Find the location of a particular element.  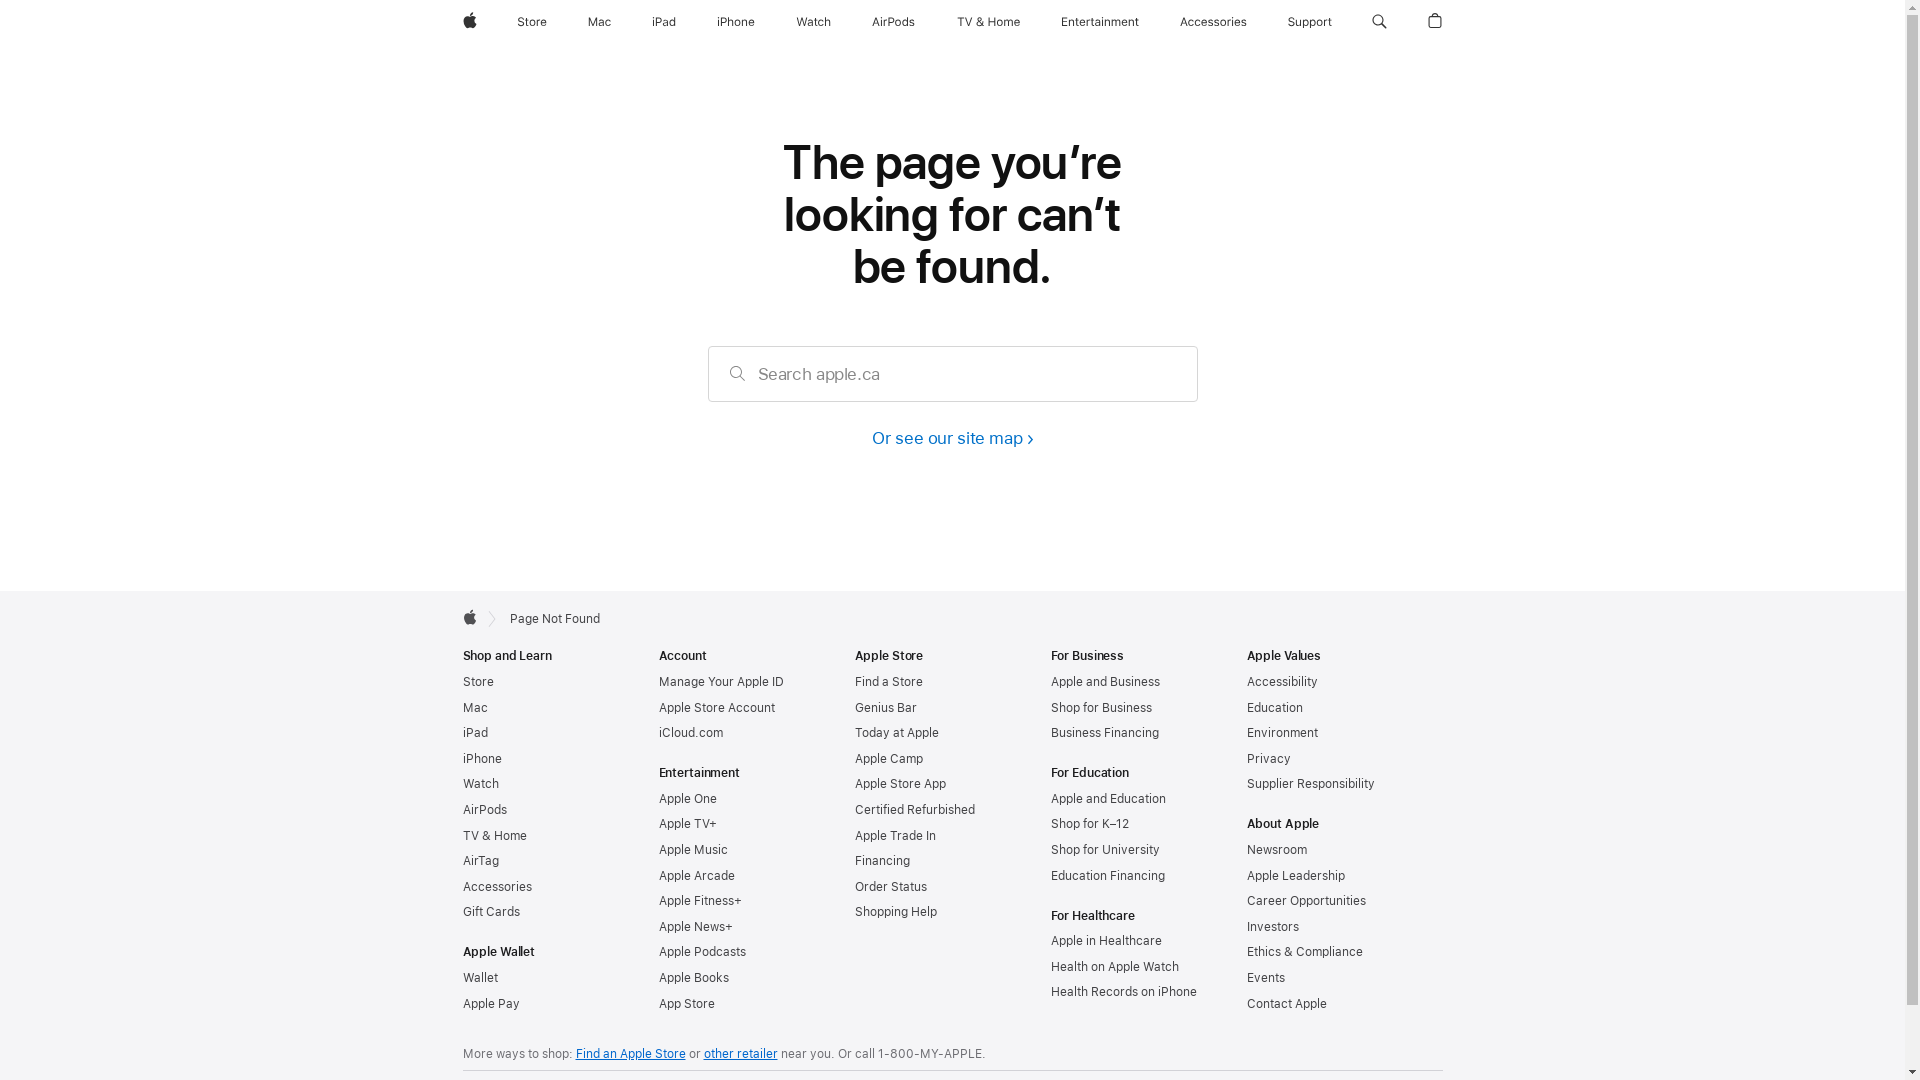

Find a Store is located at coordinates (888, 682).